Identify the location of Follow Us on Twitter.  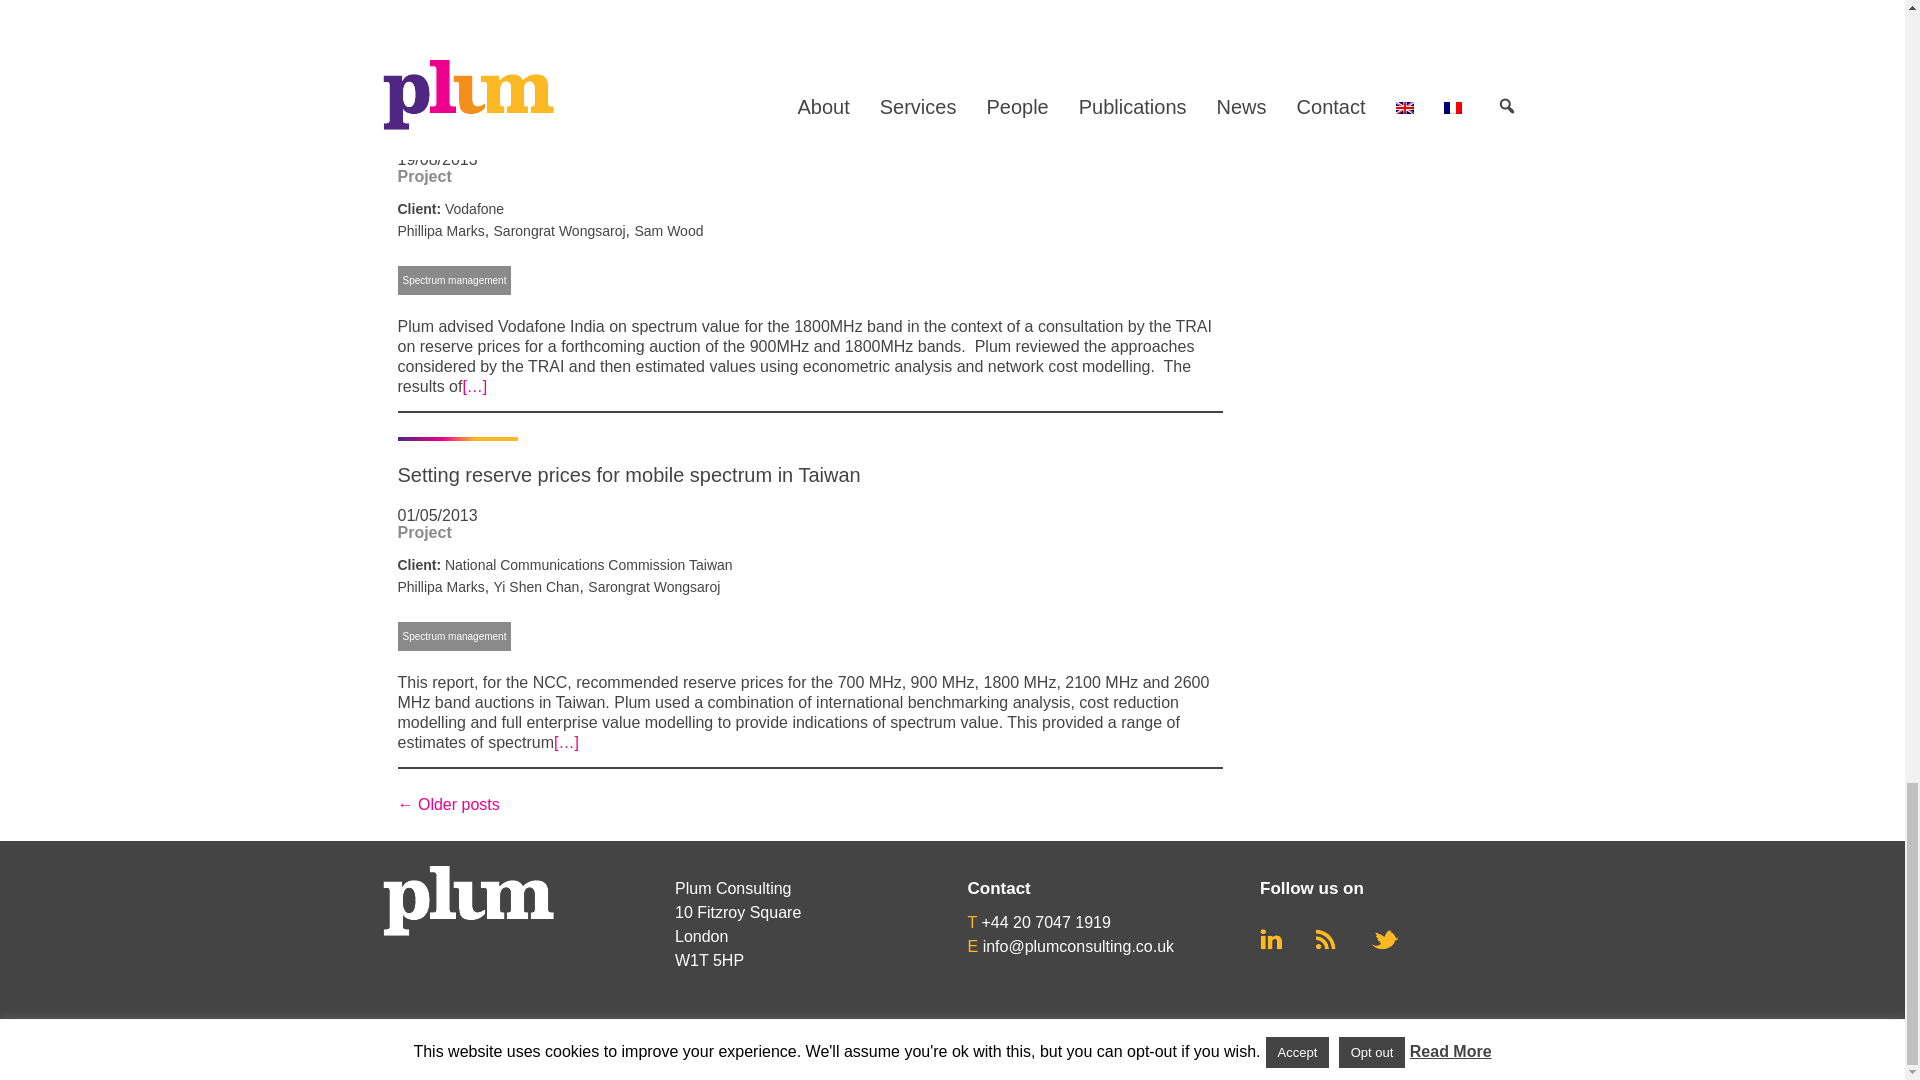
(1384, 940).